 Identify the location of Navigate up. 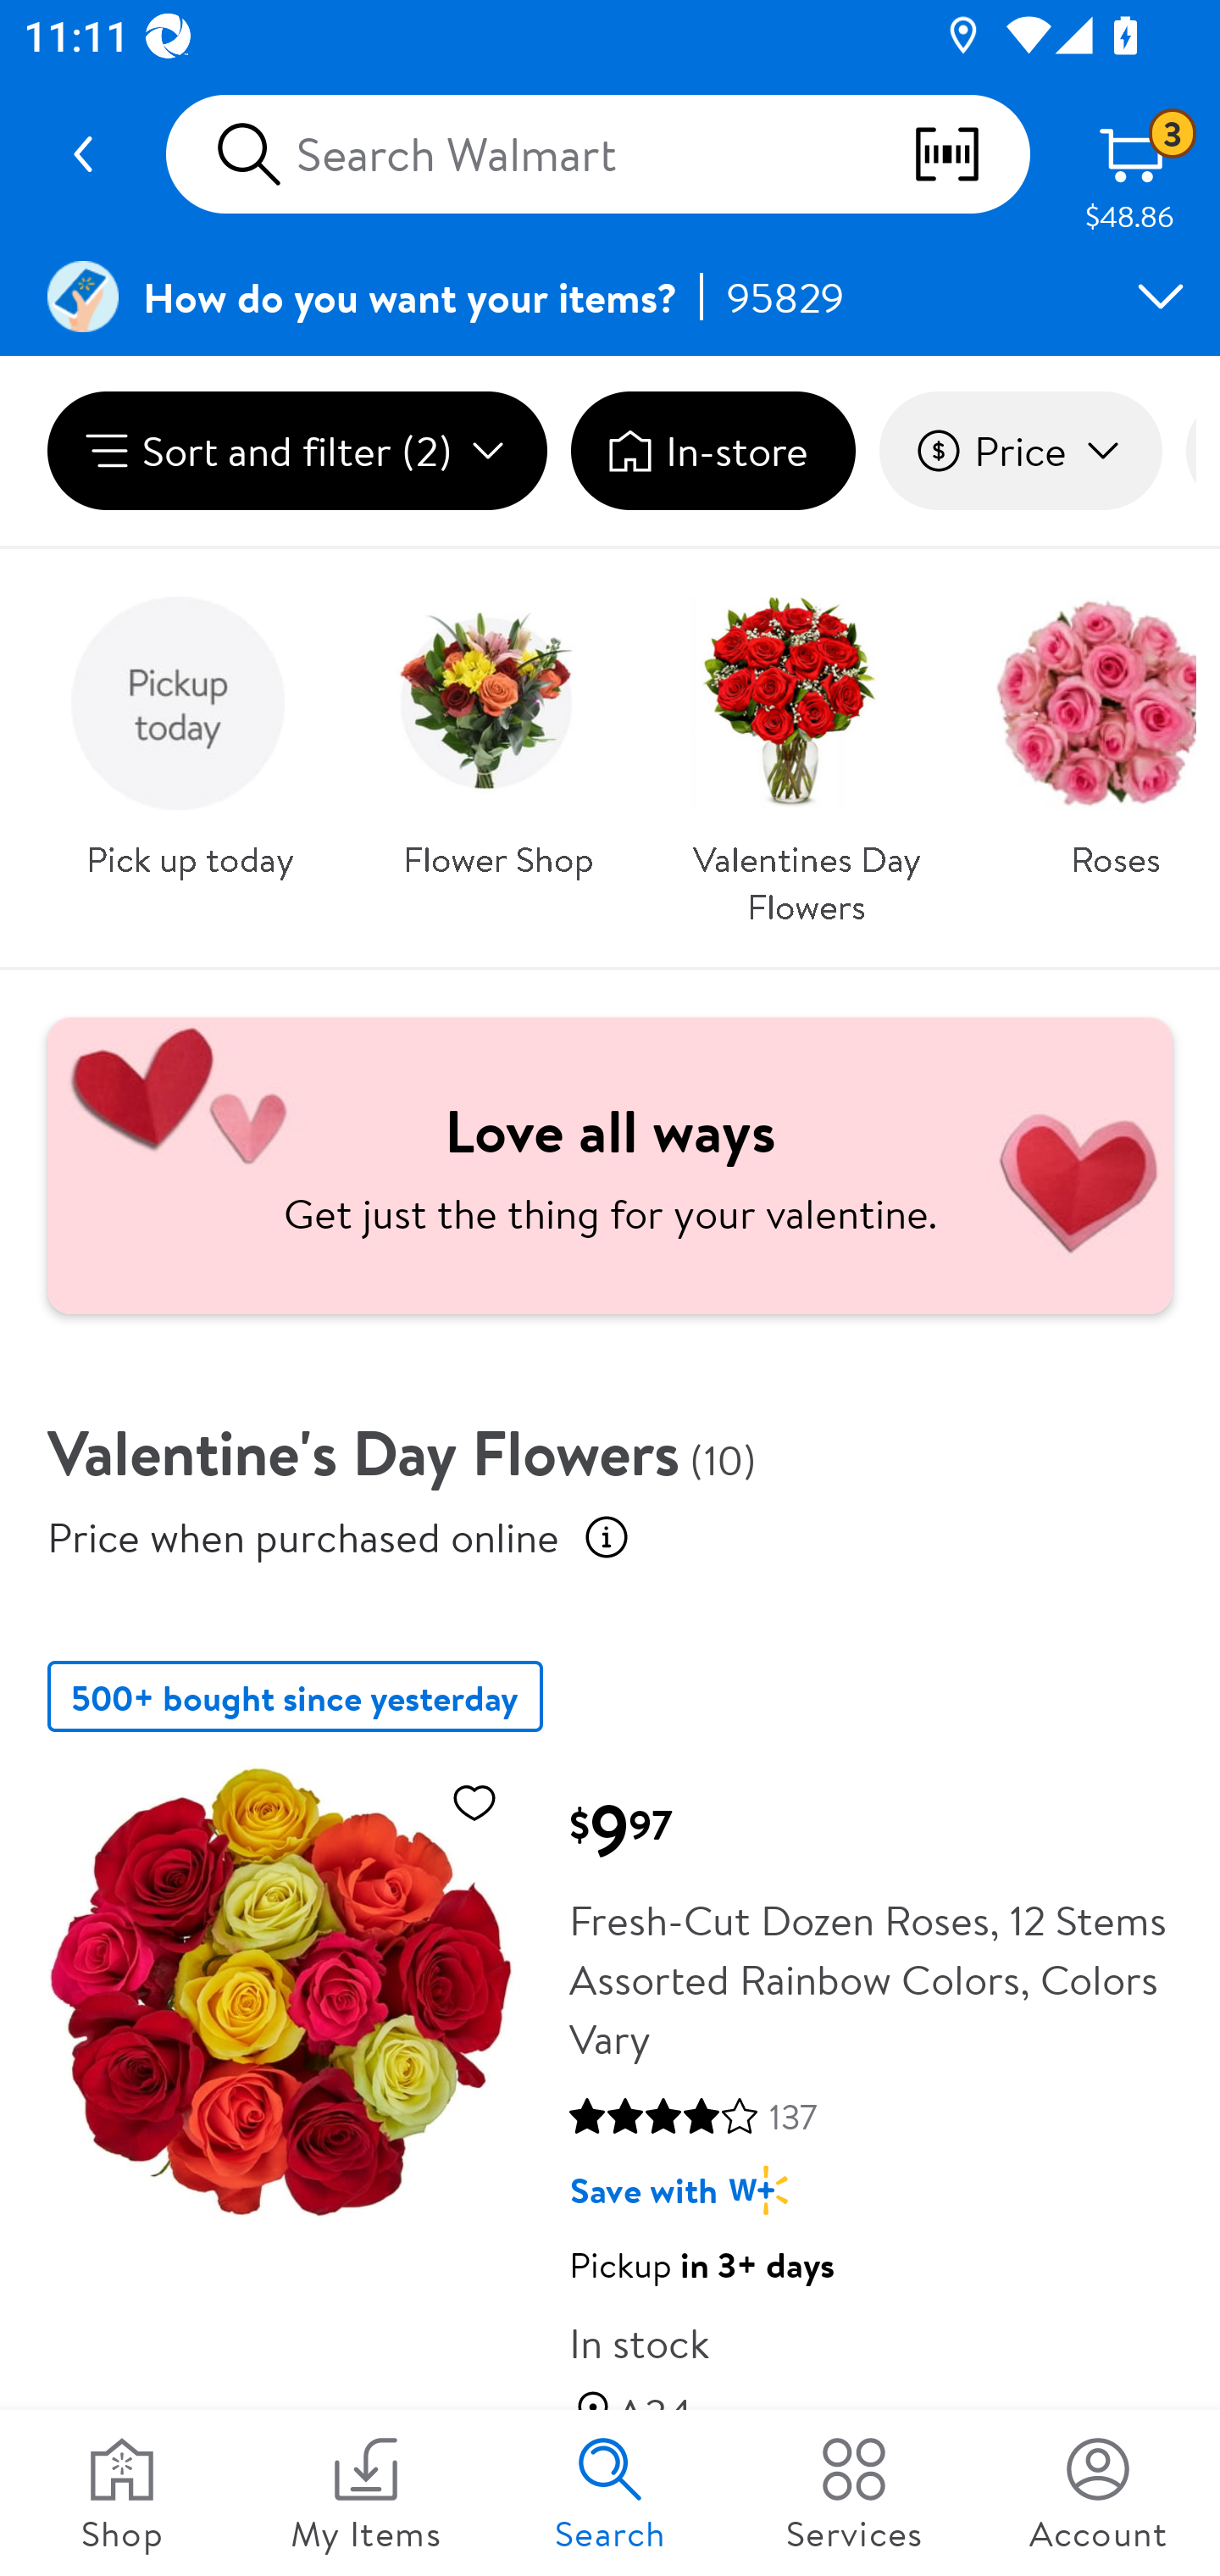
(83, 154).